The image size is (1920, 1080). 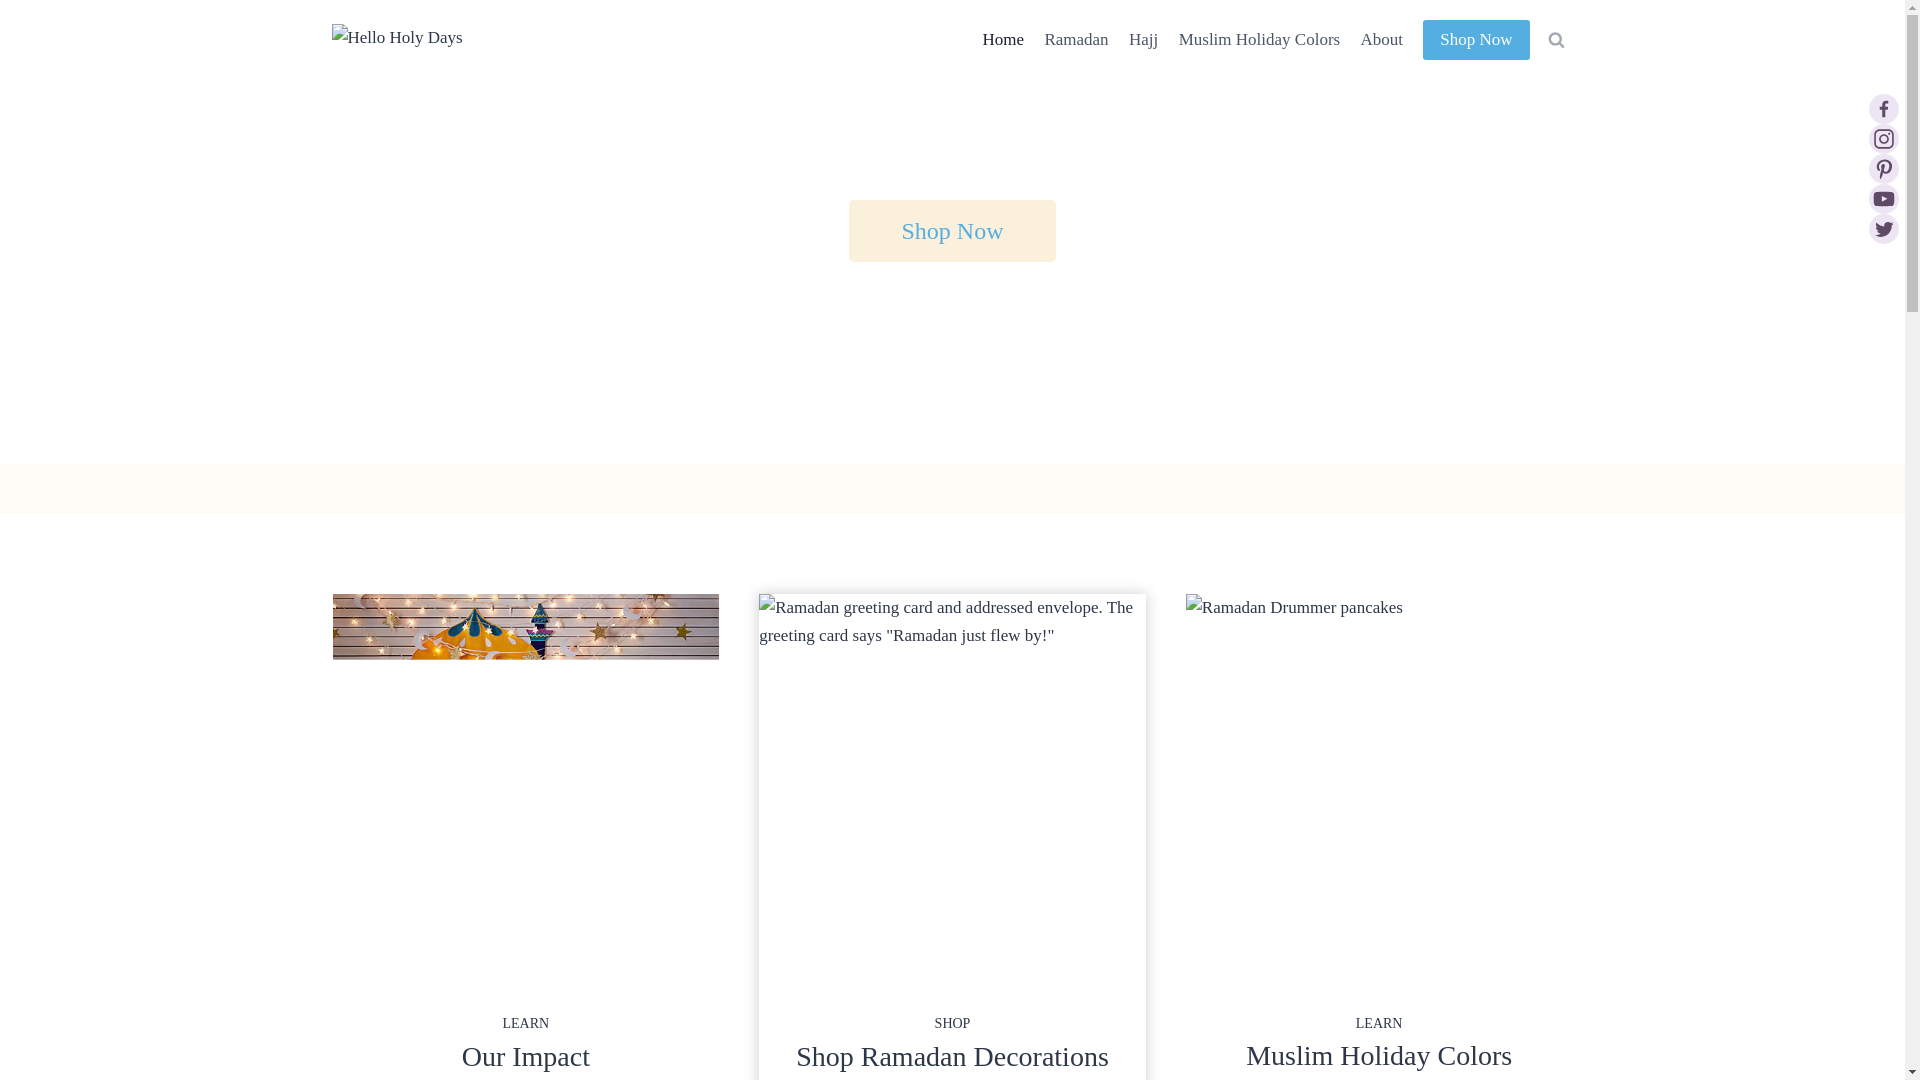 I want to click on Home, so click(x=1002, y=40).